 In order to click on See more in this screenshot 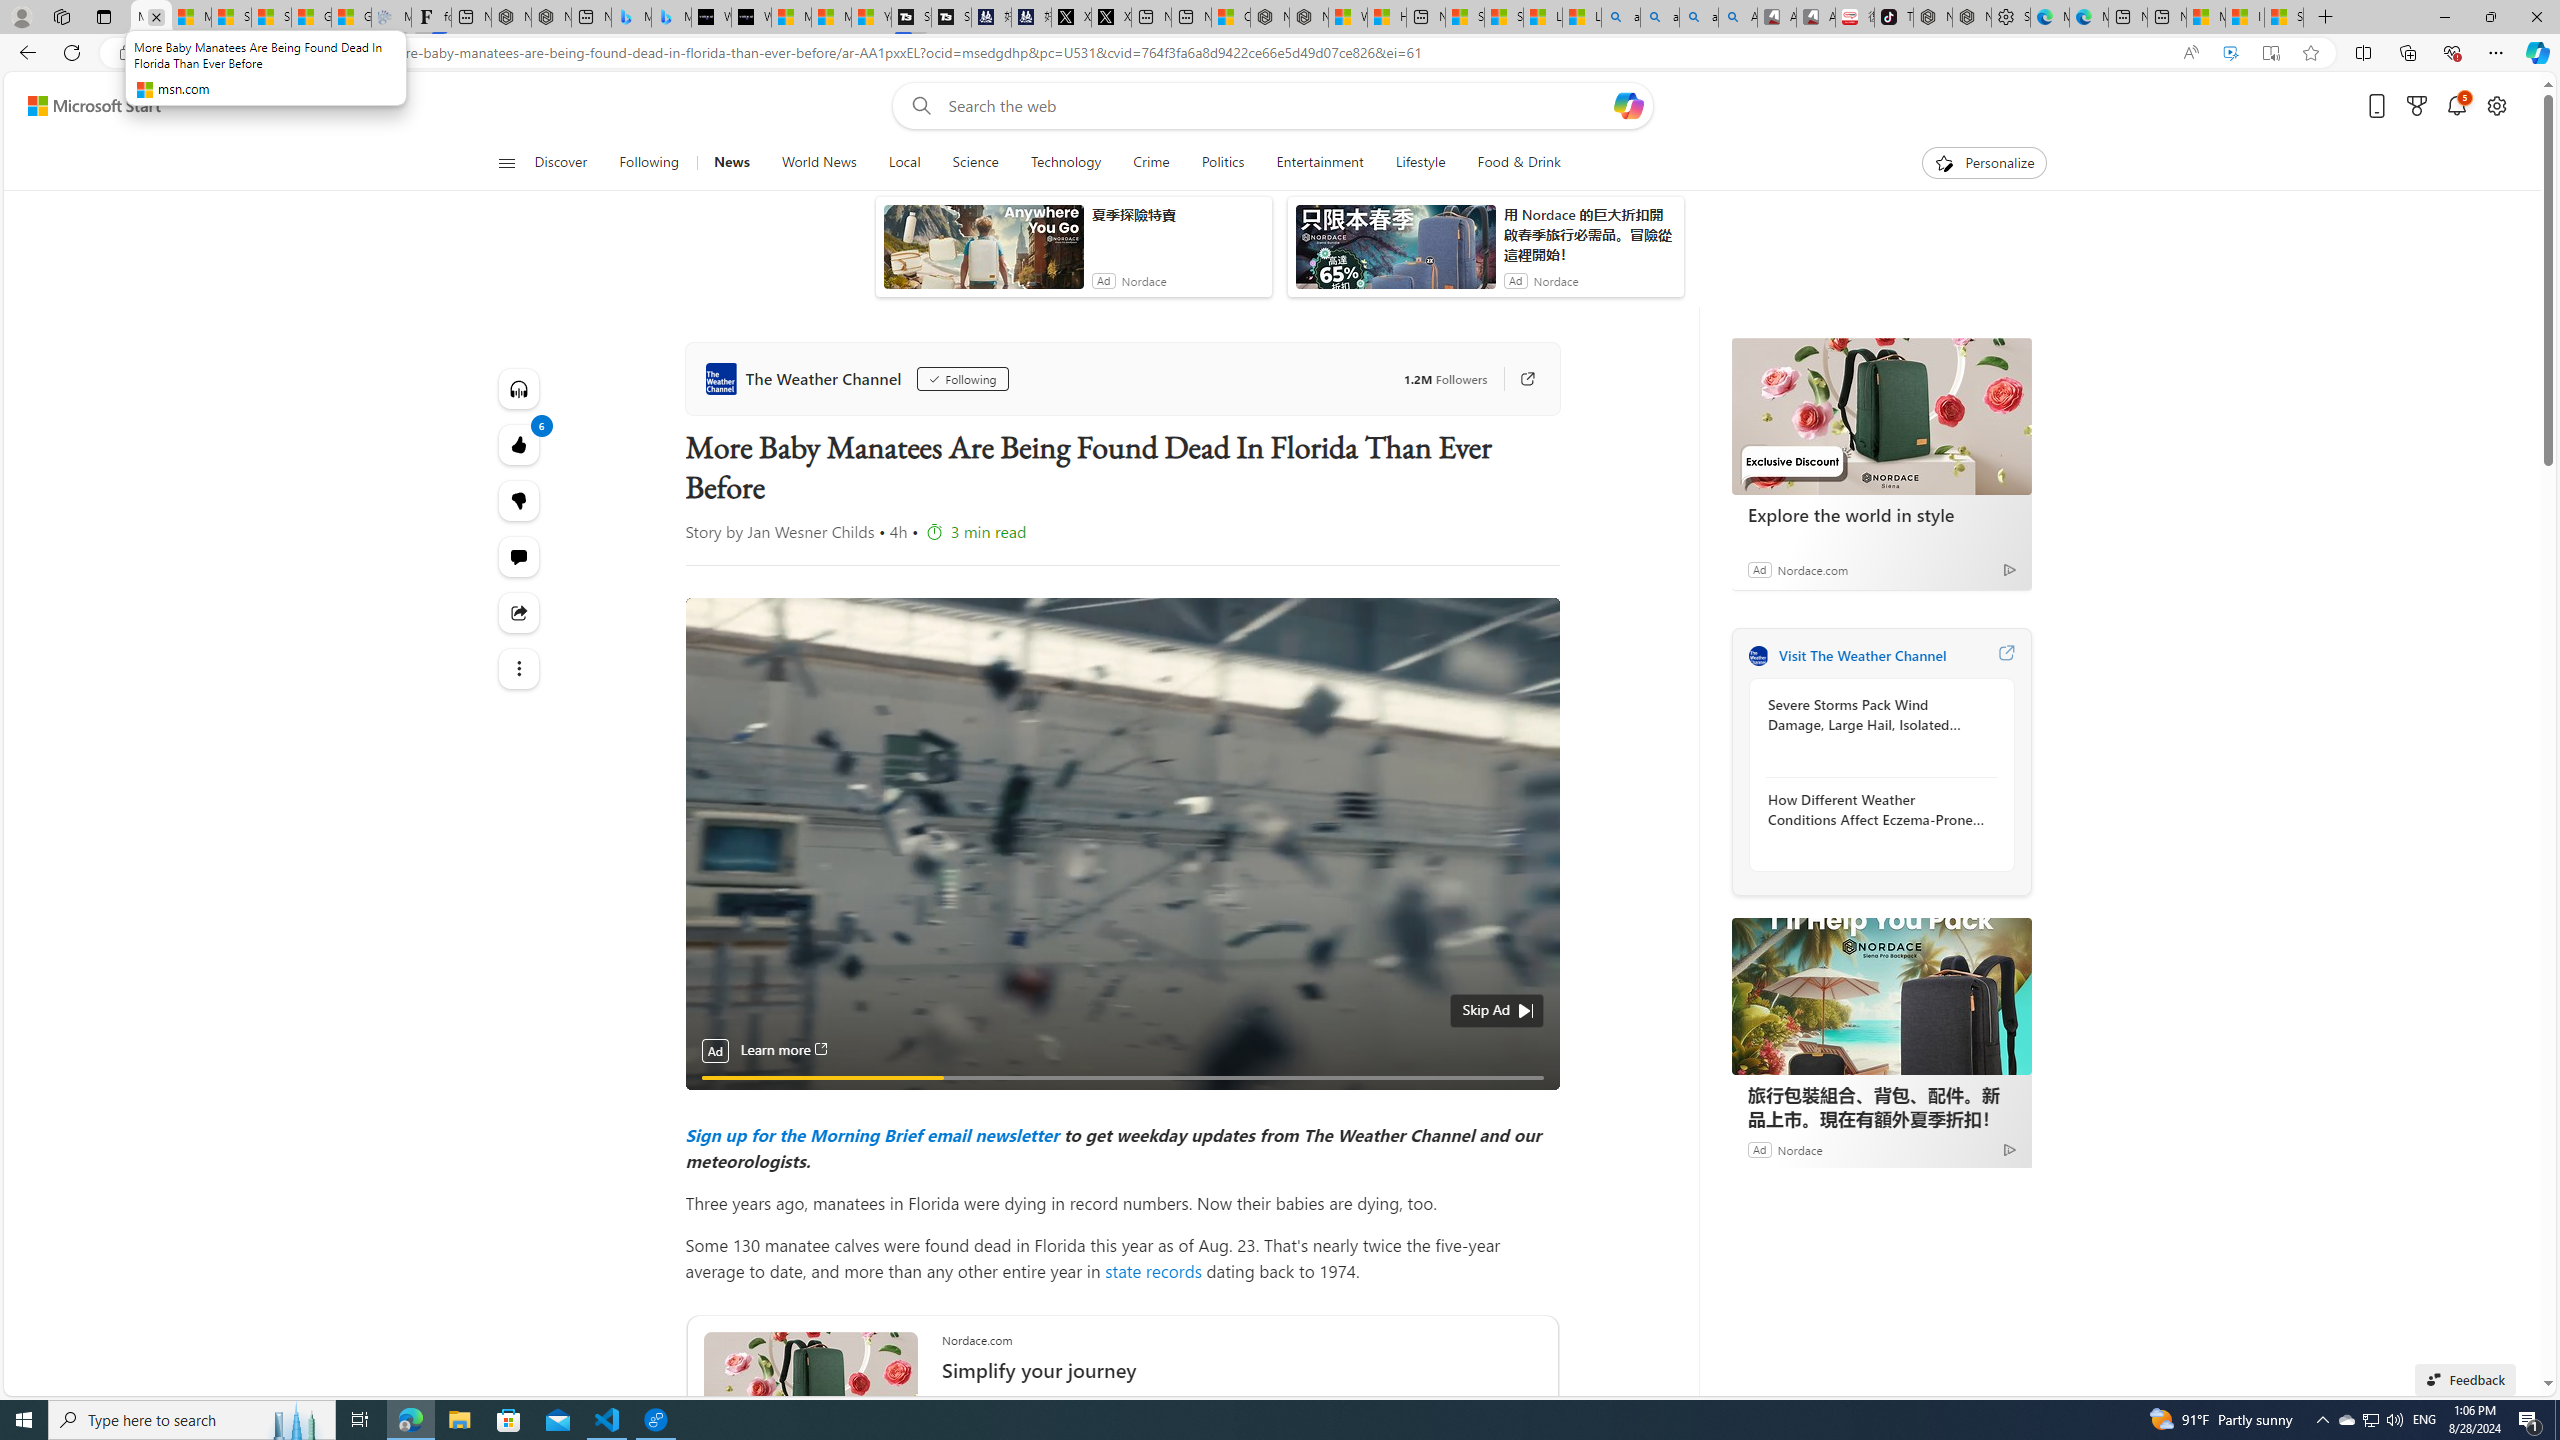, I will do `click(520, 668)`.